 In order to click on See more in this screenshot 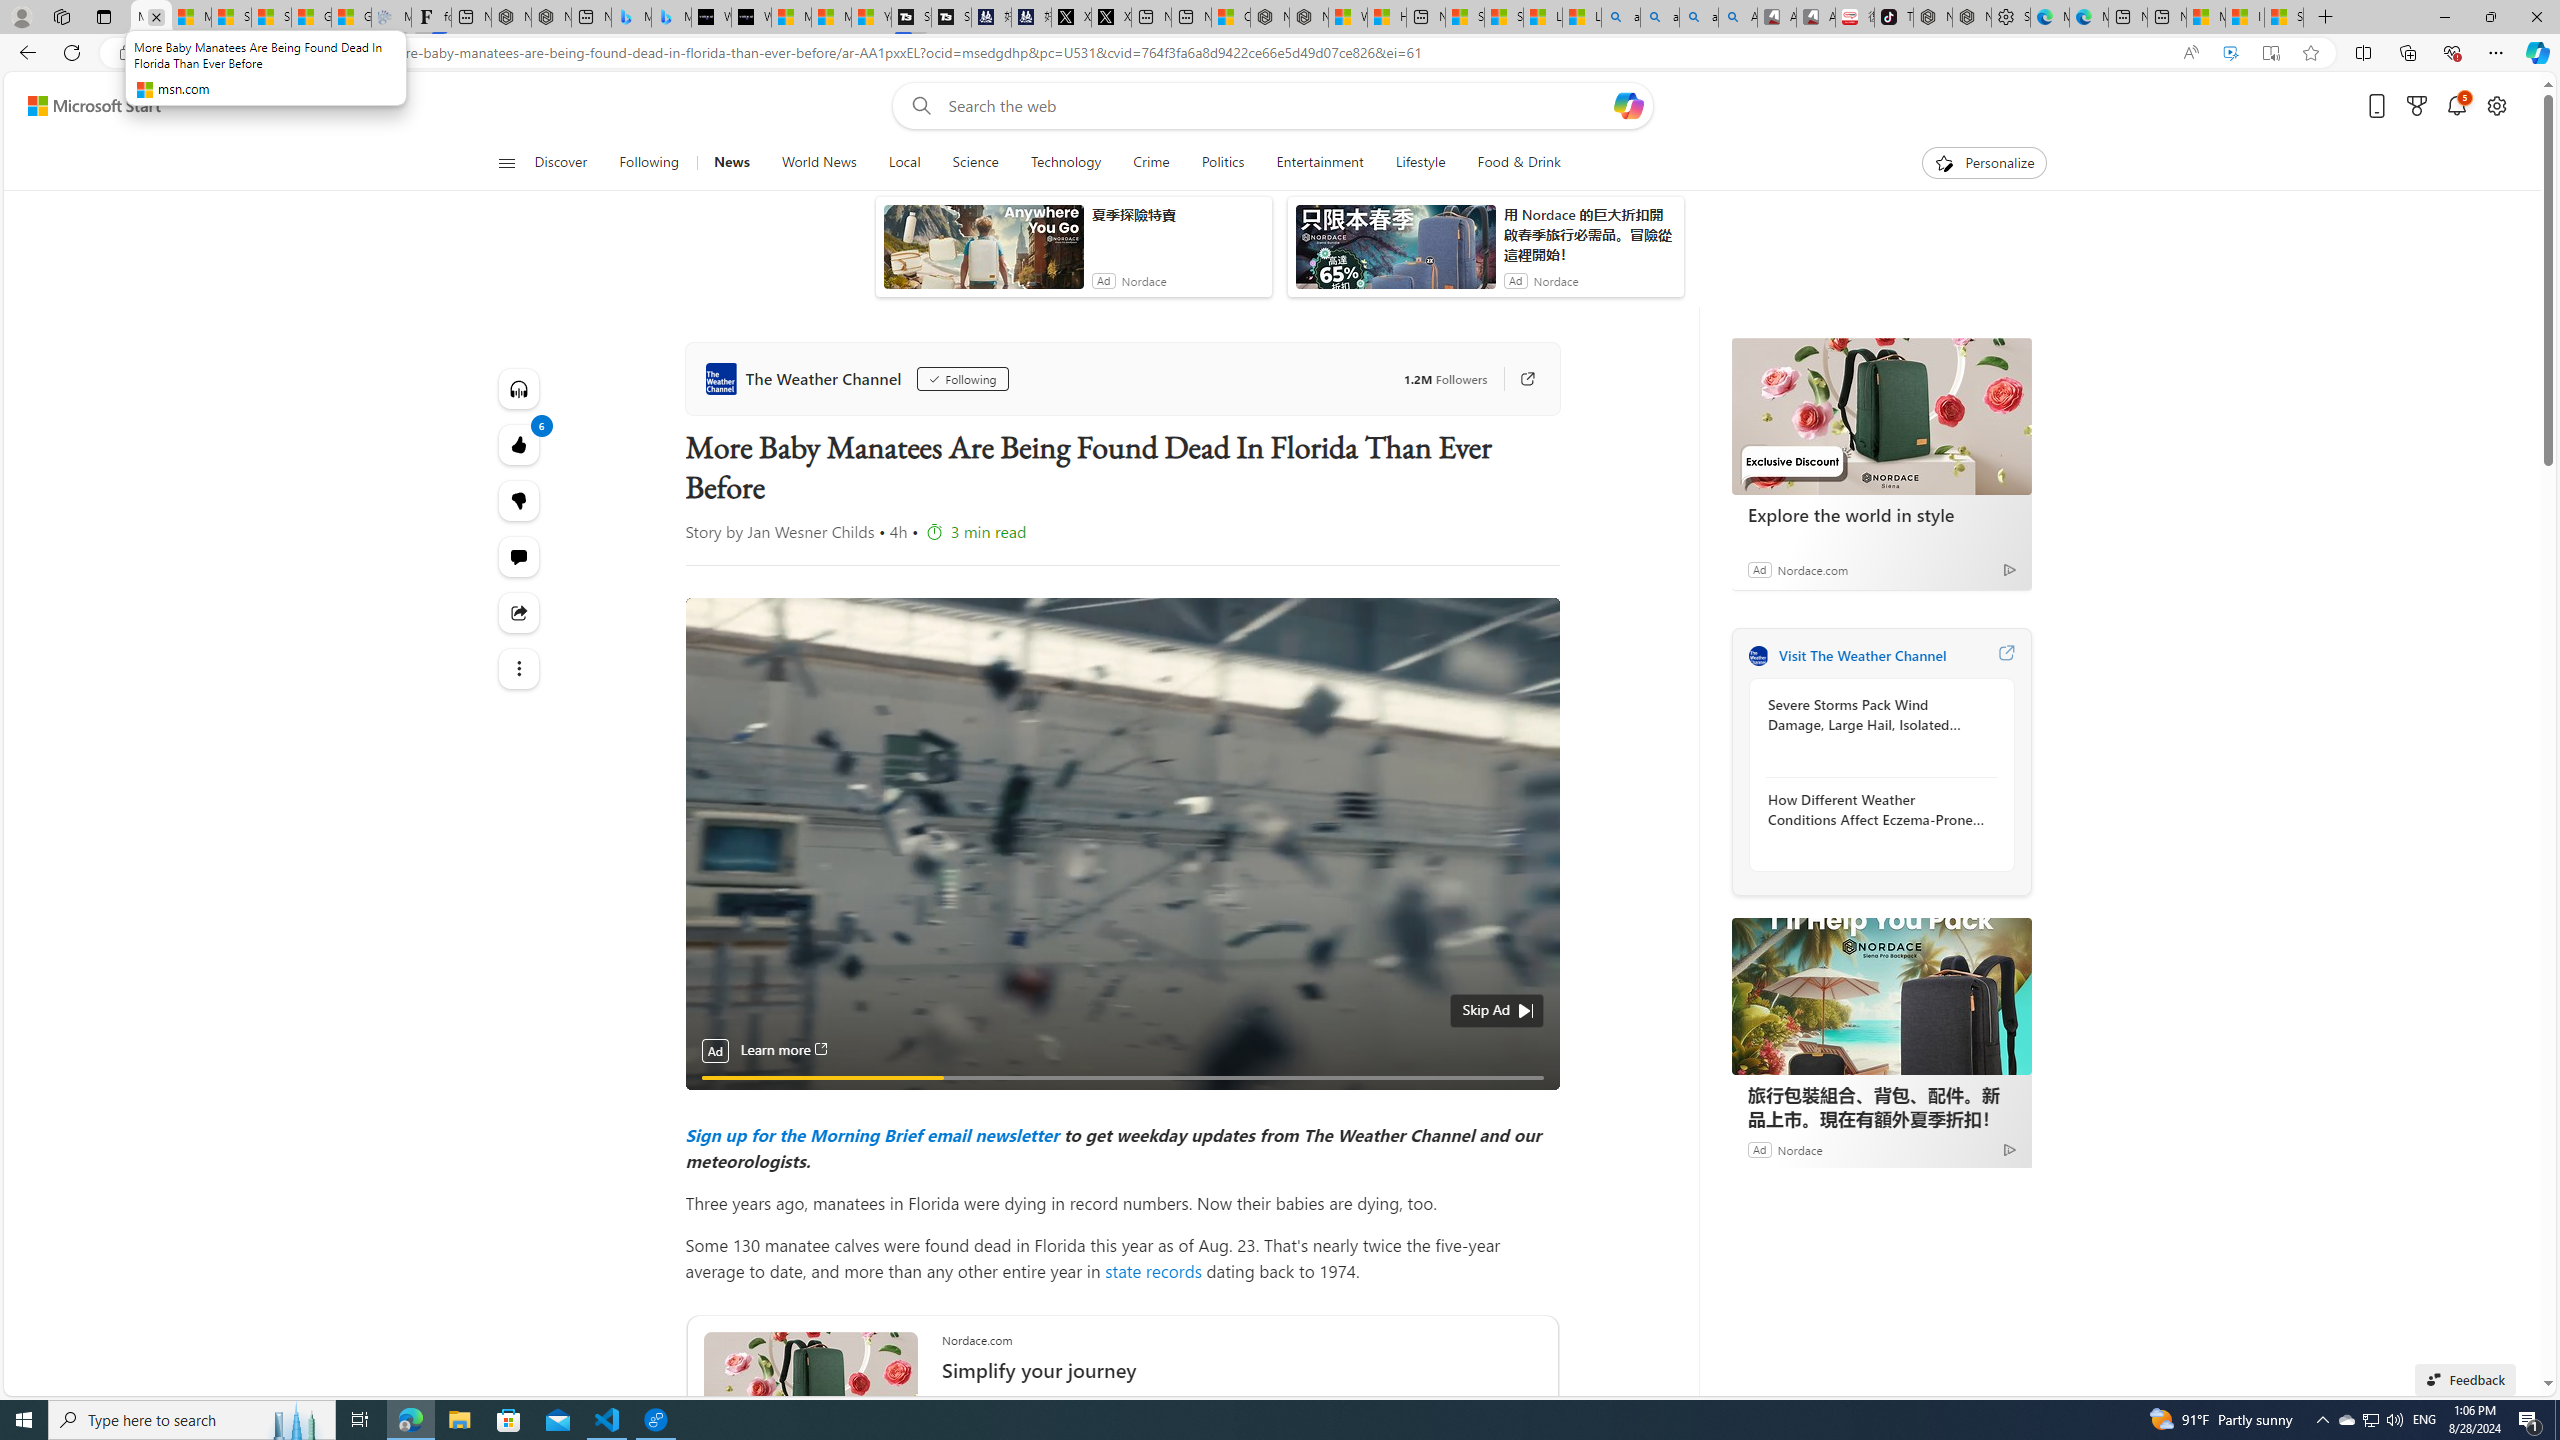, I will do `click(520, 668)`.